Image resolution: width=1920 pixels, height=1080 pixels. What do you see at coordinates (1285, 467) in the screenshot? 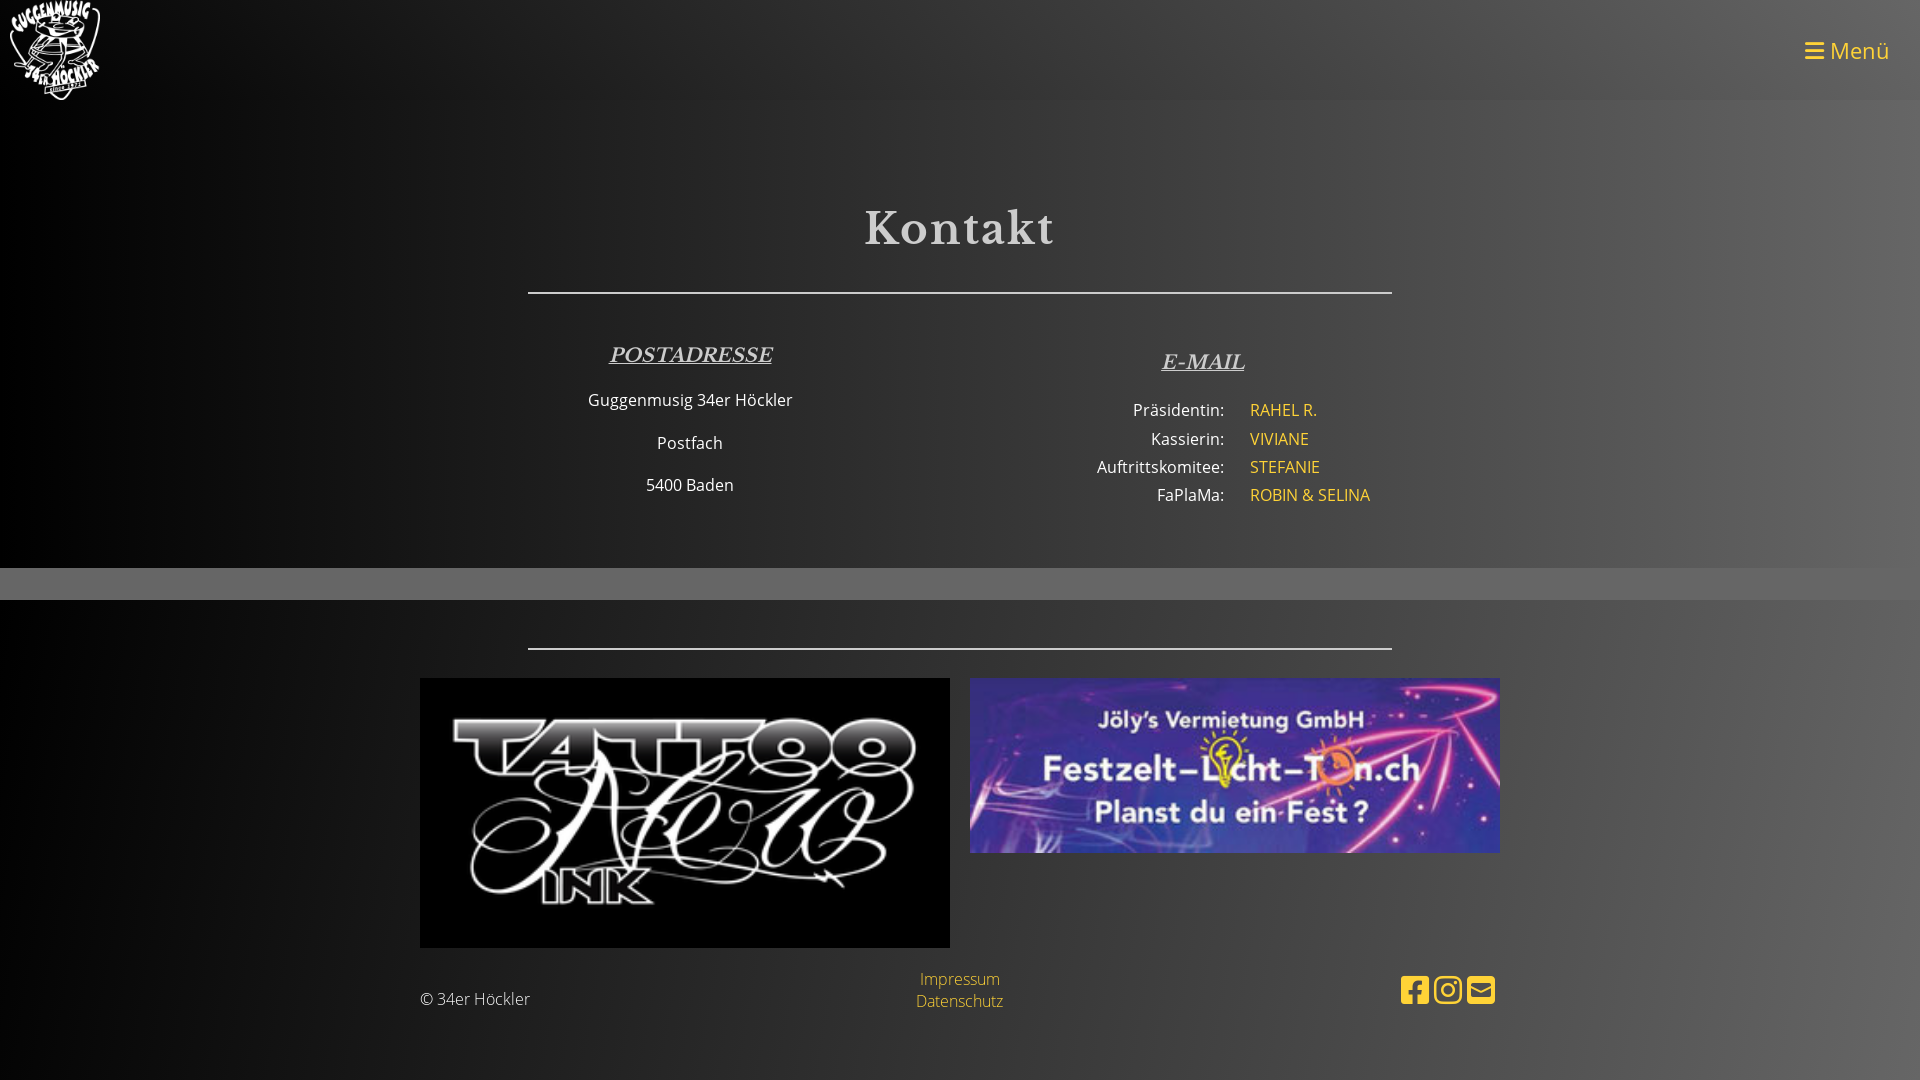
I see `STEFANIE` at bounding box center [1285, 467].